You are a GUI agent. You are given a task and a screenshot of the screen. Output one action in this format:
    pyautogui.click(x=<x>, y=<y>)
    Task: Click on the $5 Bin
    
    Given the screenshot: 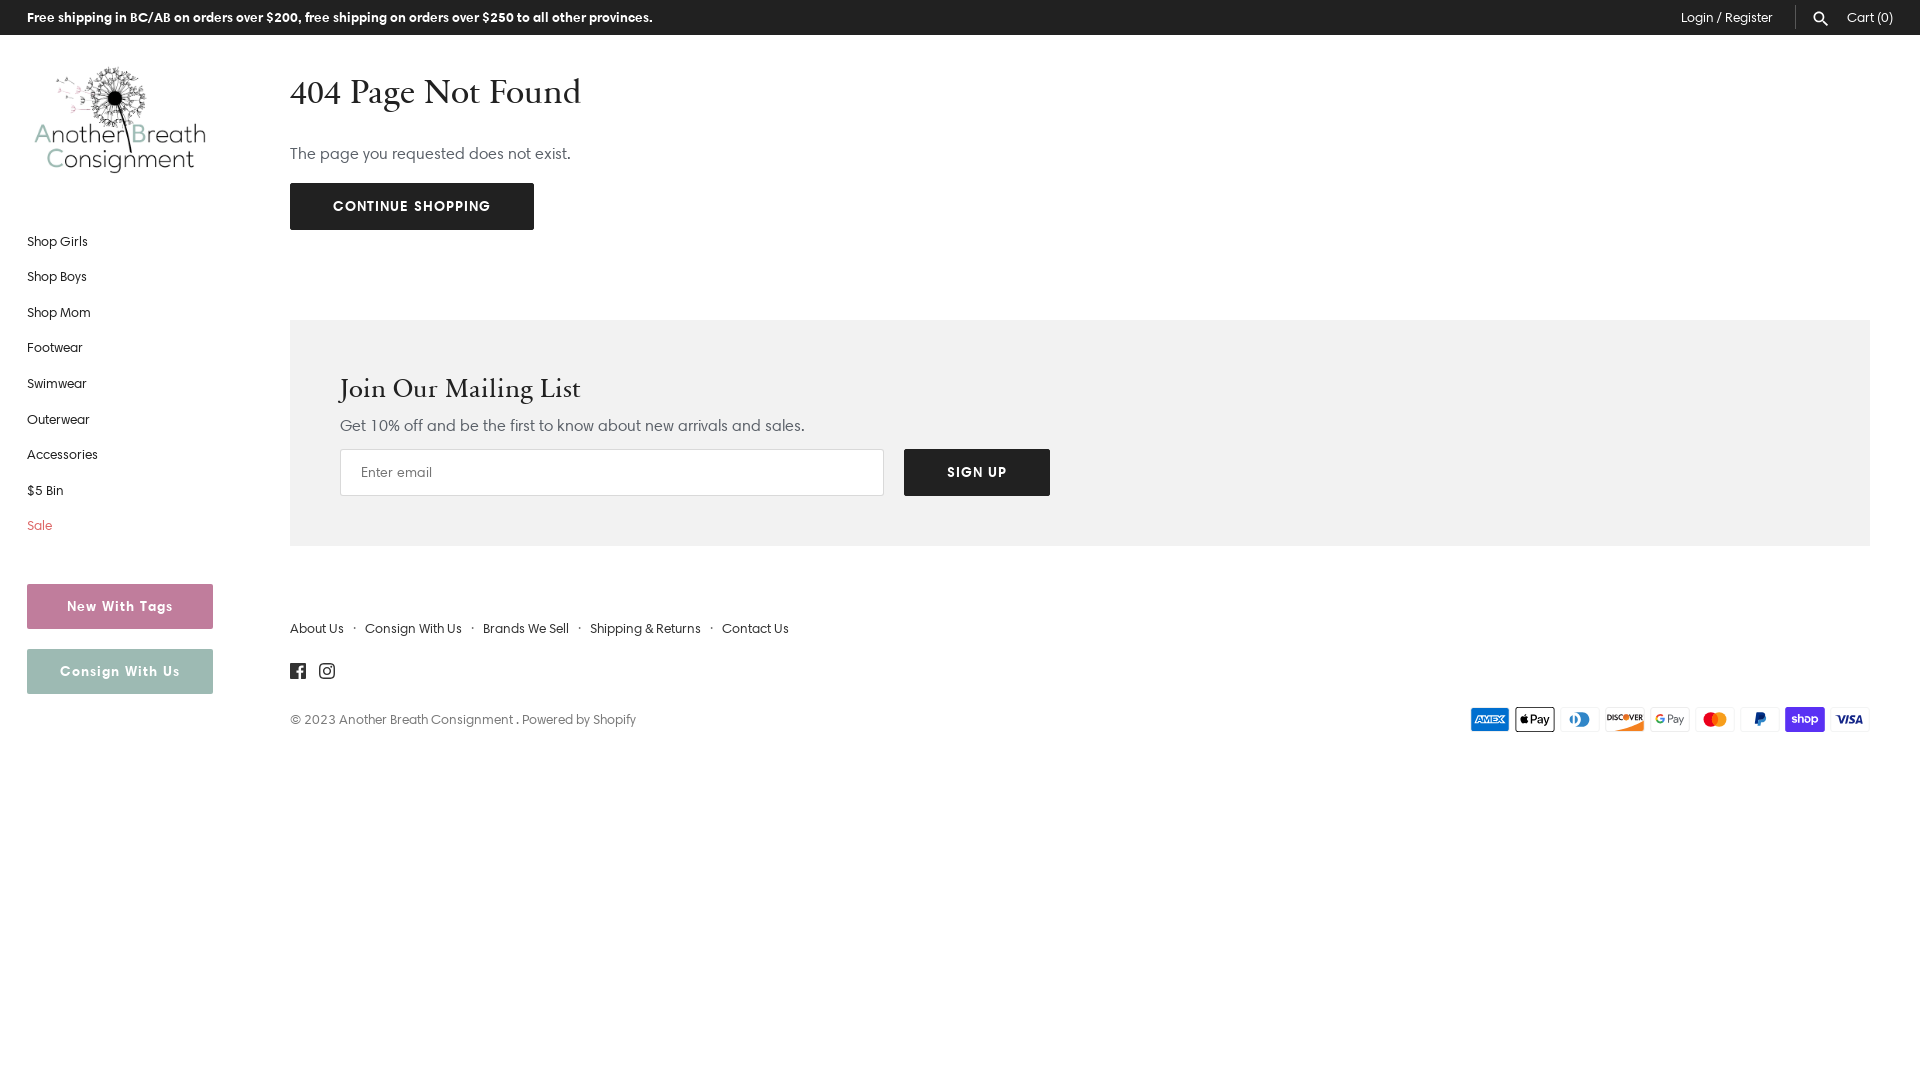 What is the action you would take?
    pyautogui.click(x=120, y=490)
    